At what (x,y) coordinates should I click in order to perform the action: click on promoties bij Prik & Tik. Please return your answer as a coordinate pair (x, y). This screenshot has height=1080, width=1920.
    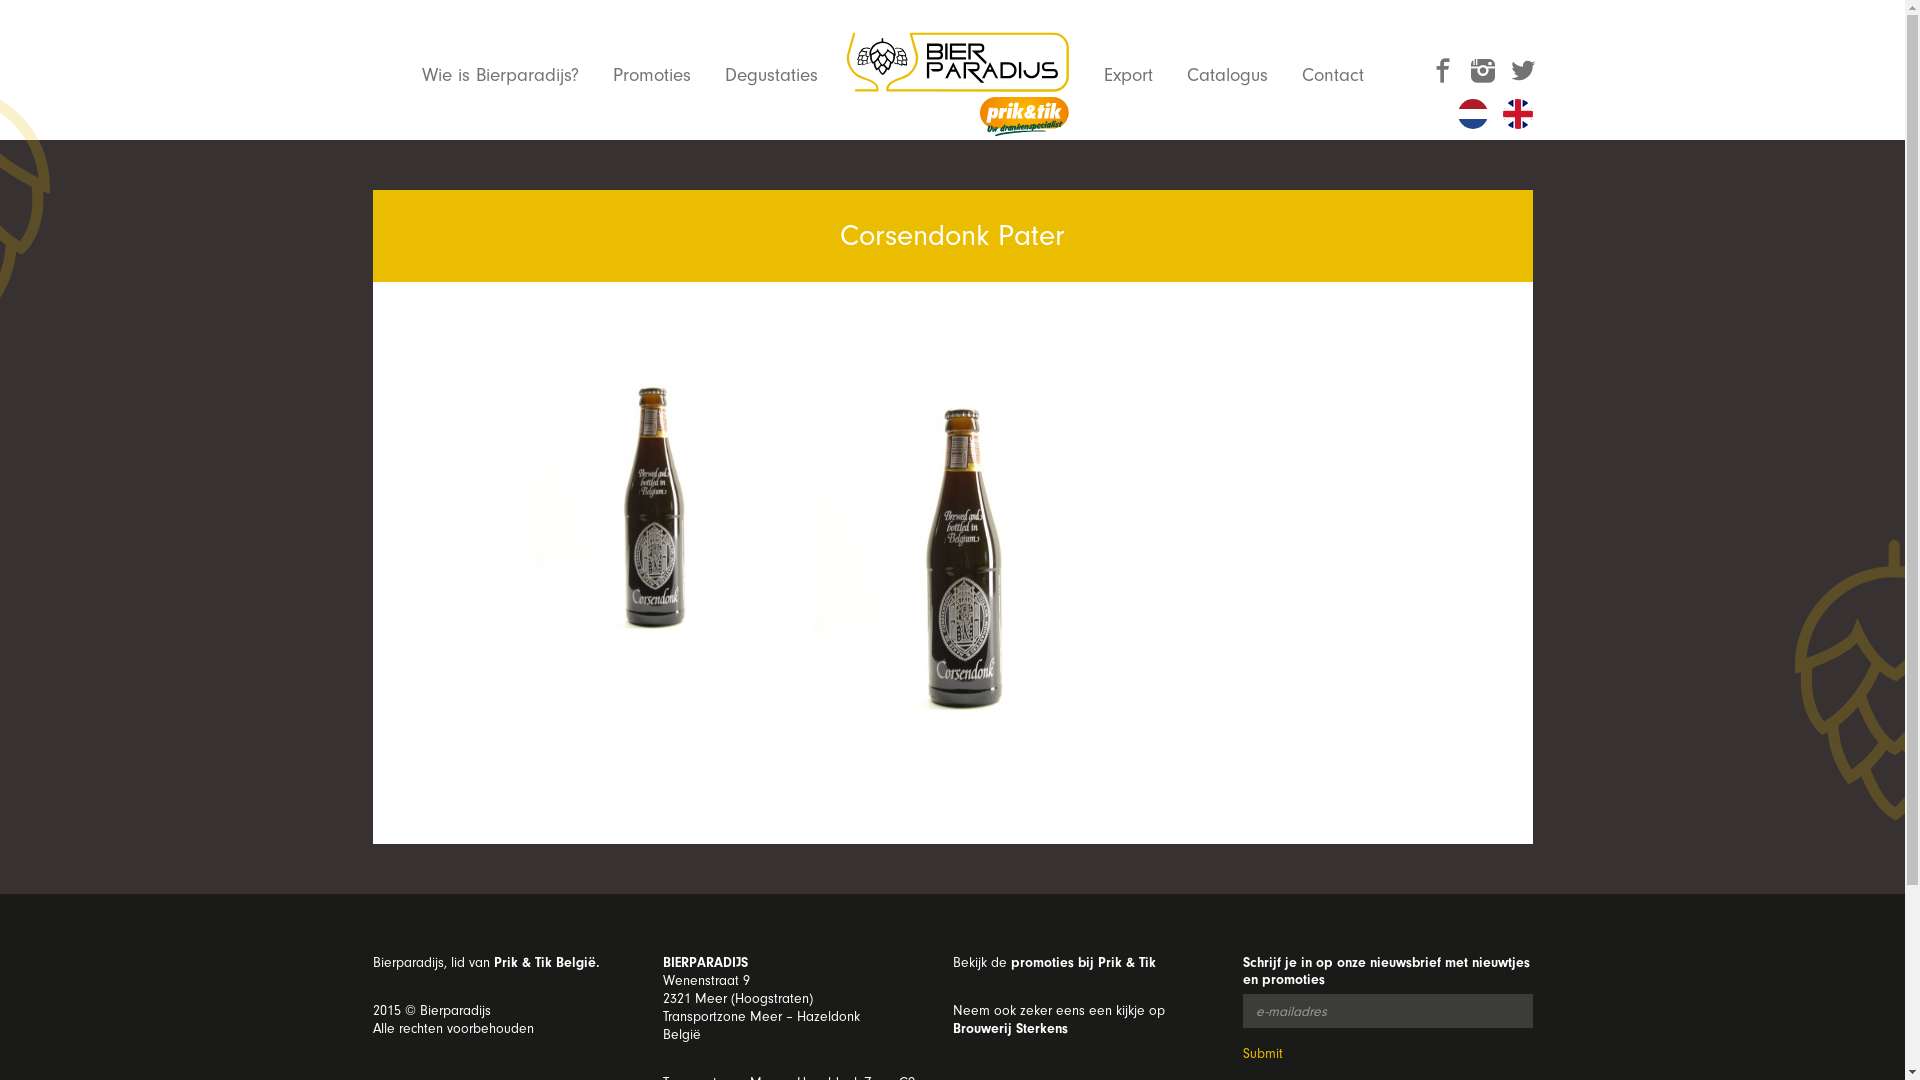
    Looking at the image, I should click on (1082, 962).